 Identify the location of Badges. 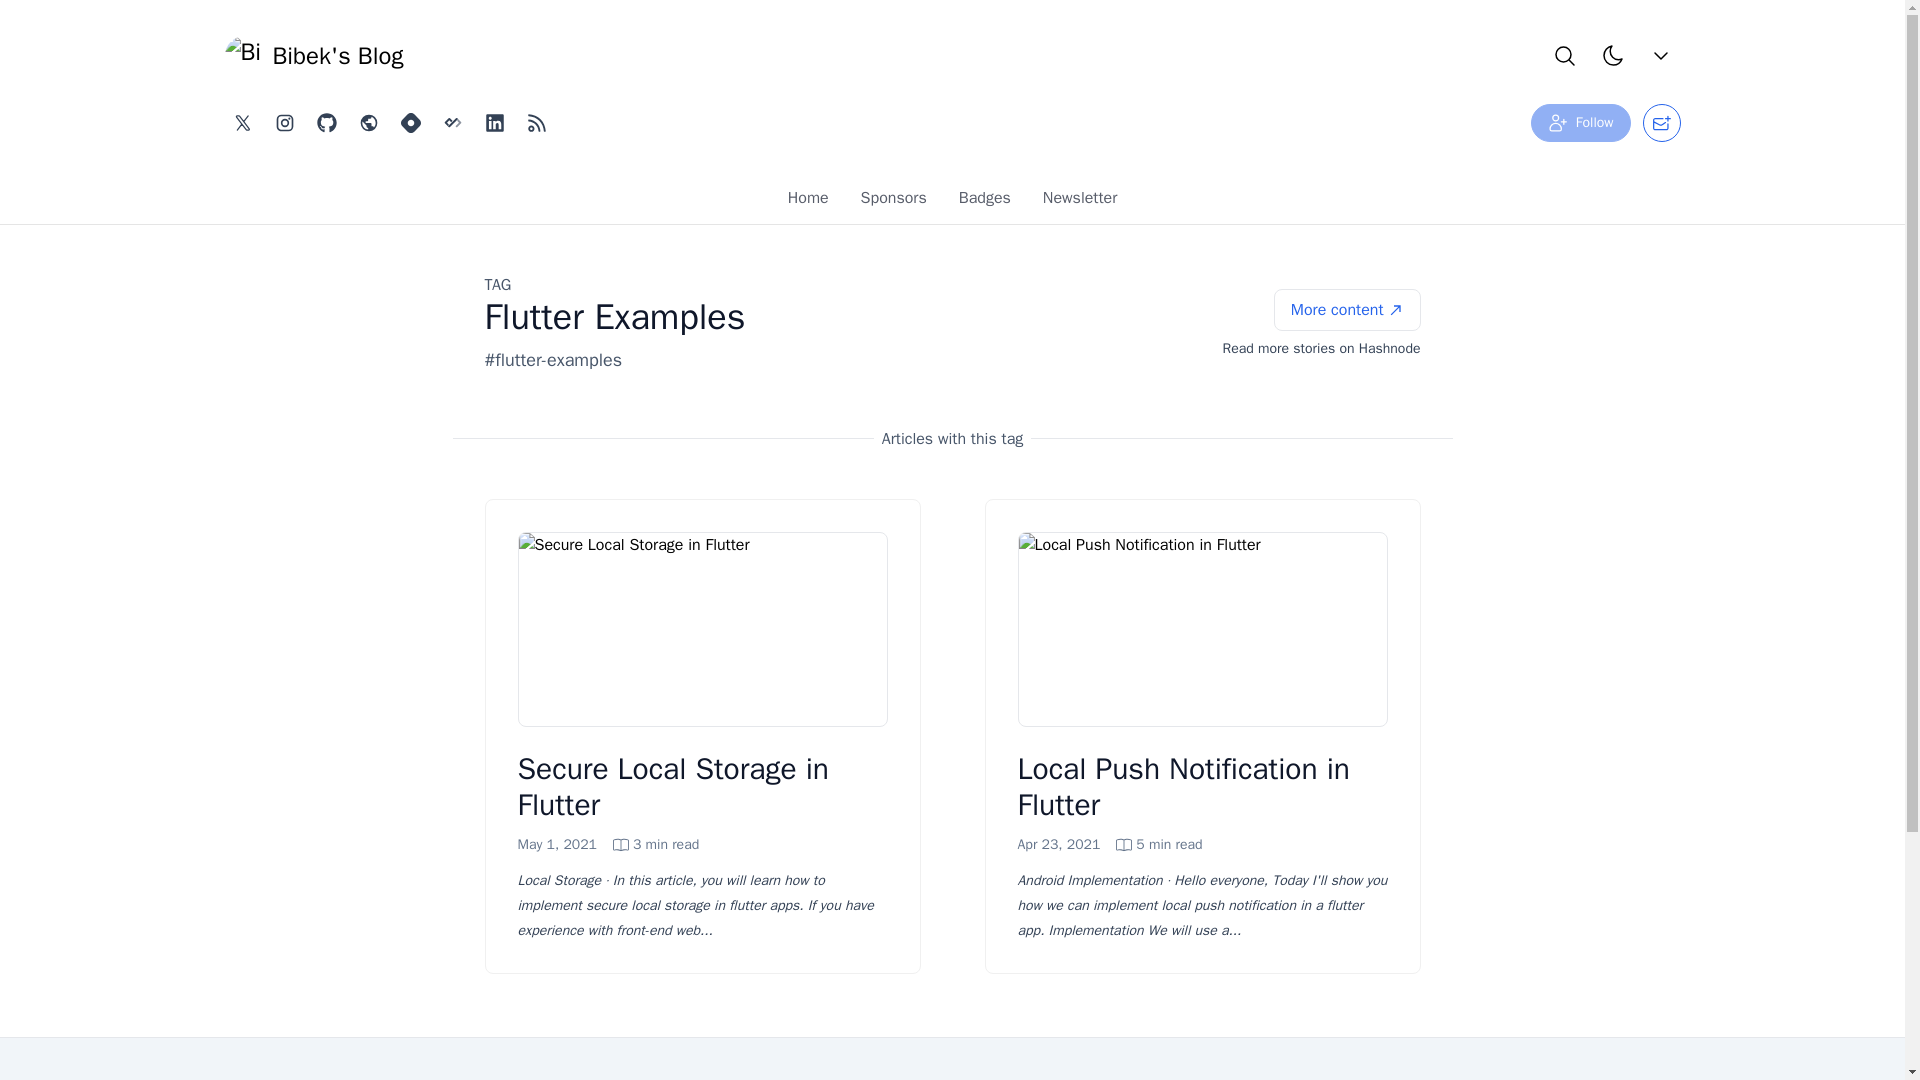
(893, 202).